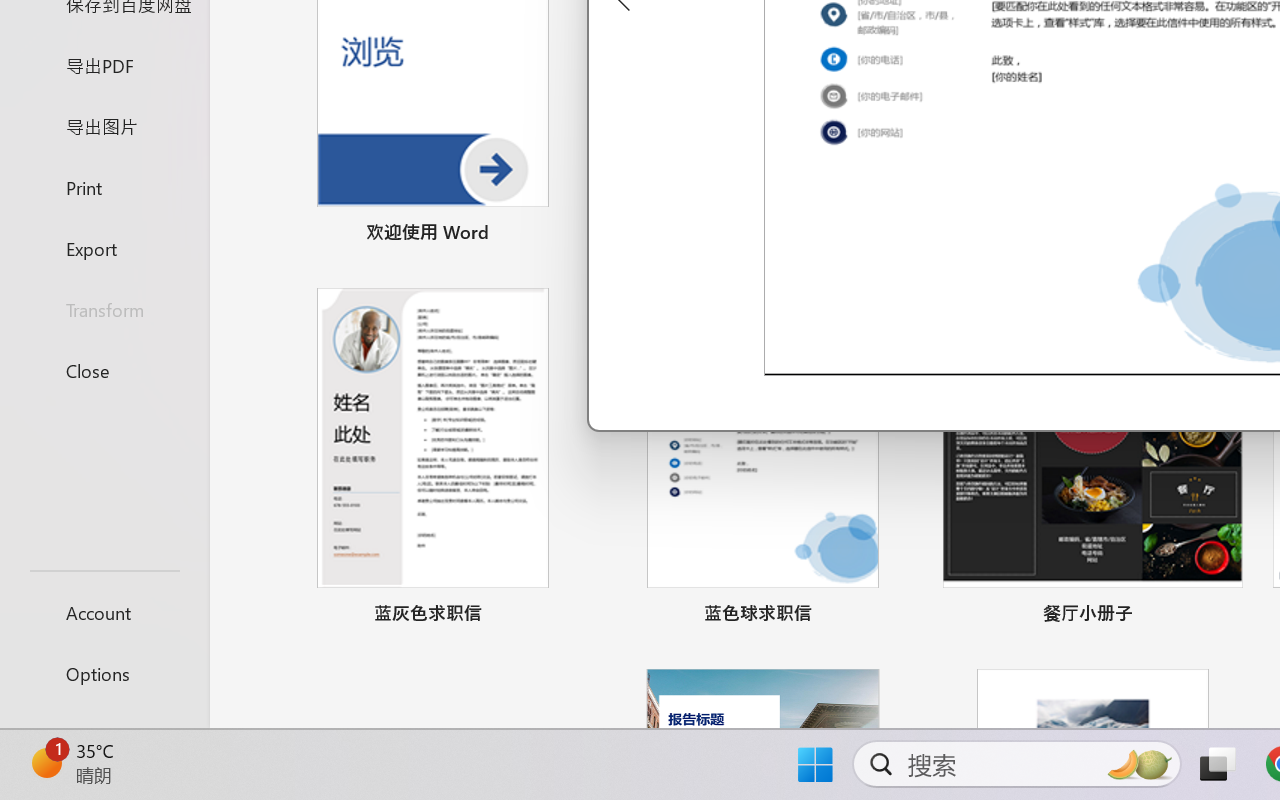 The width and height of the screenshot is (1280, 800). What do you see at coordinates (104, 186) in the screenshot?
I see `Print` at bounding box center [104, 186].